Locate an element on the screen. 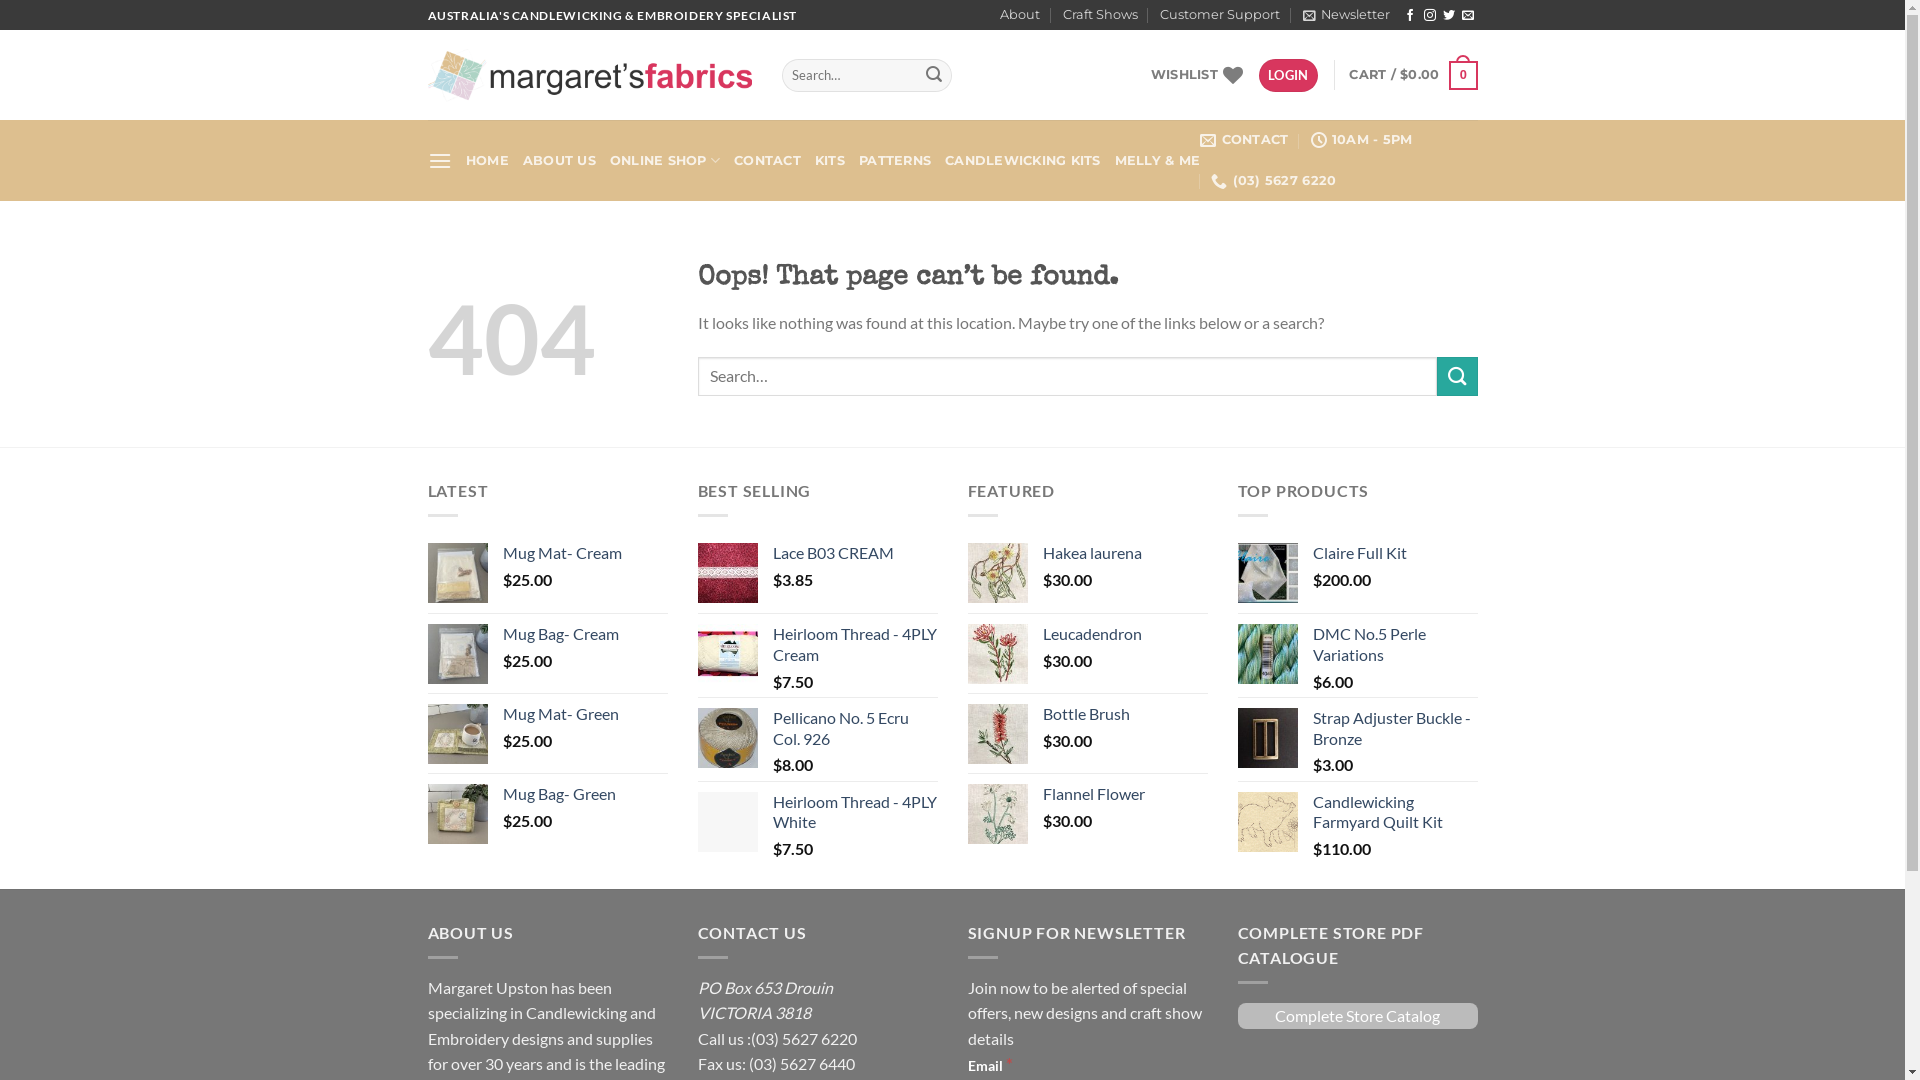  Lace B03 CREAM is located at coordinates (854, 554).